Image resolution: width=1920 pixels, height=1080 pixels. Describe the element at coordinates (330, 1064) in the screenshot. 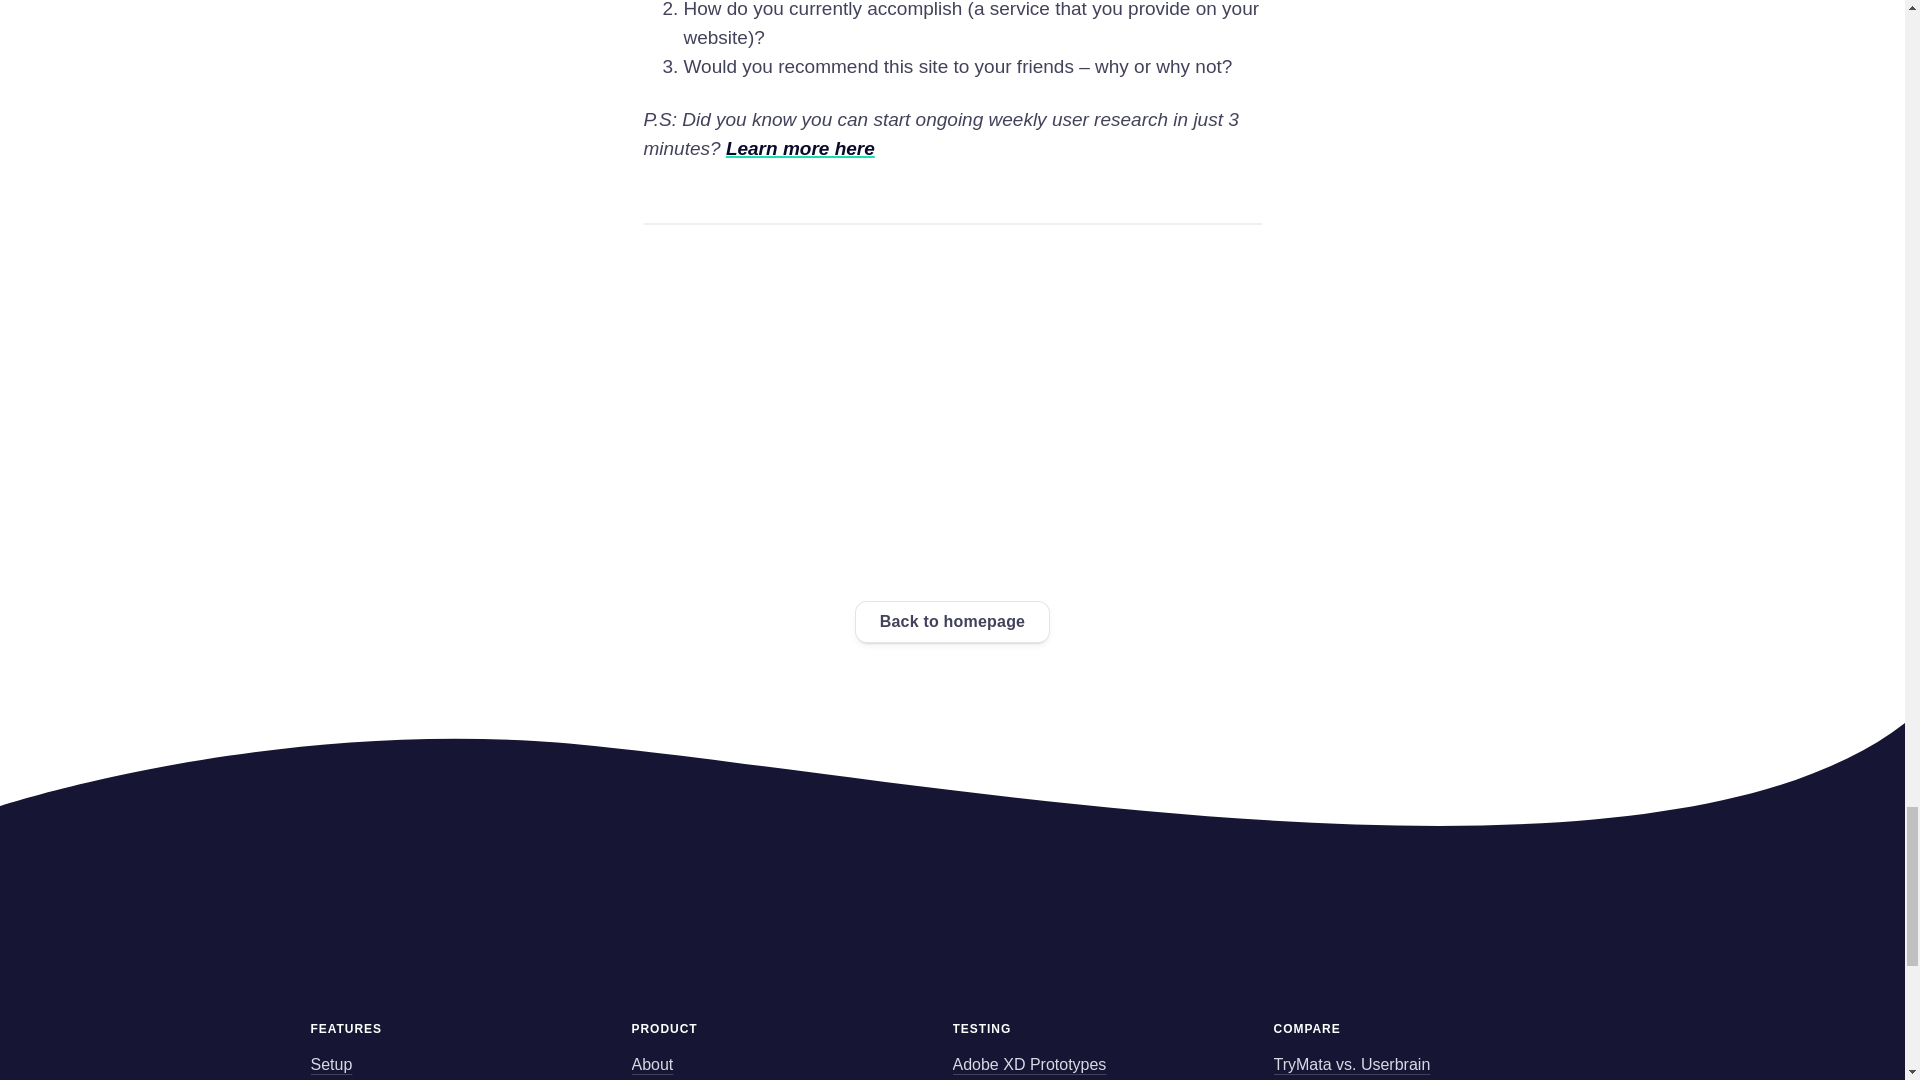

I see `Setup` at that location.